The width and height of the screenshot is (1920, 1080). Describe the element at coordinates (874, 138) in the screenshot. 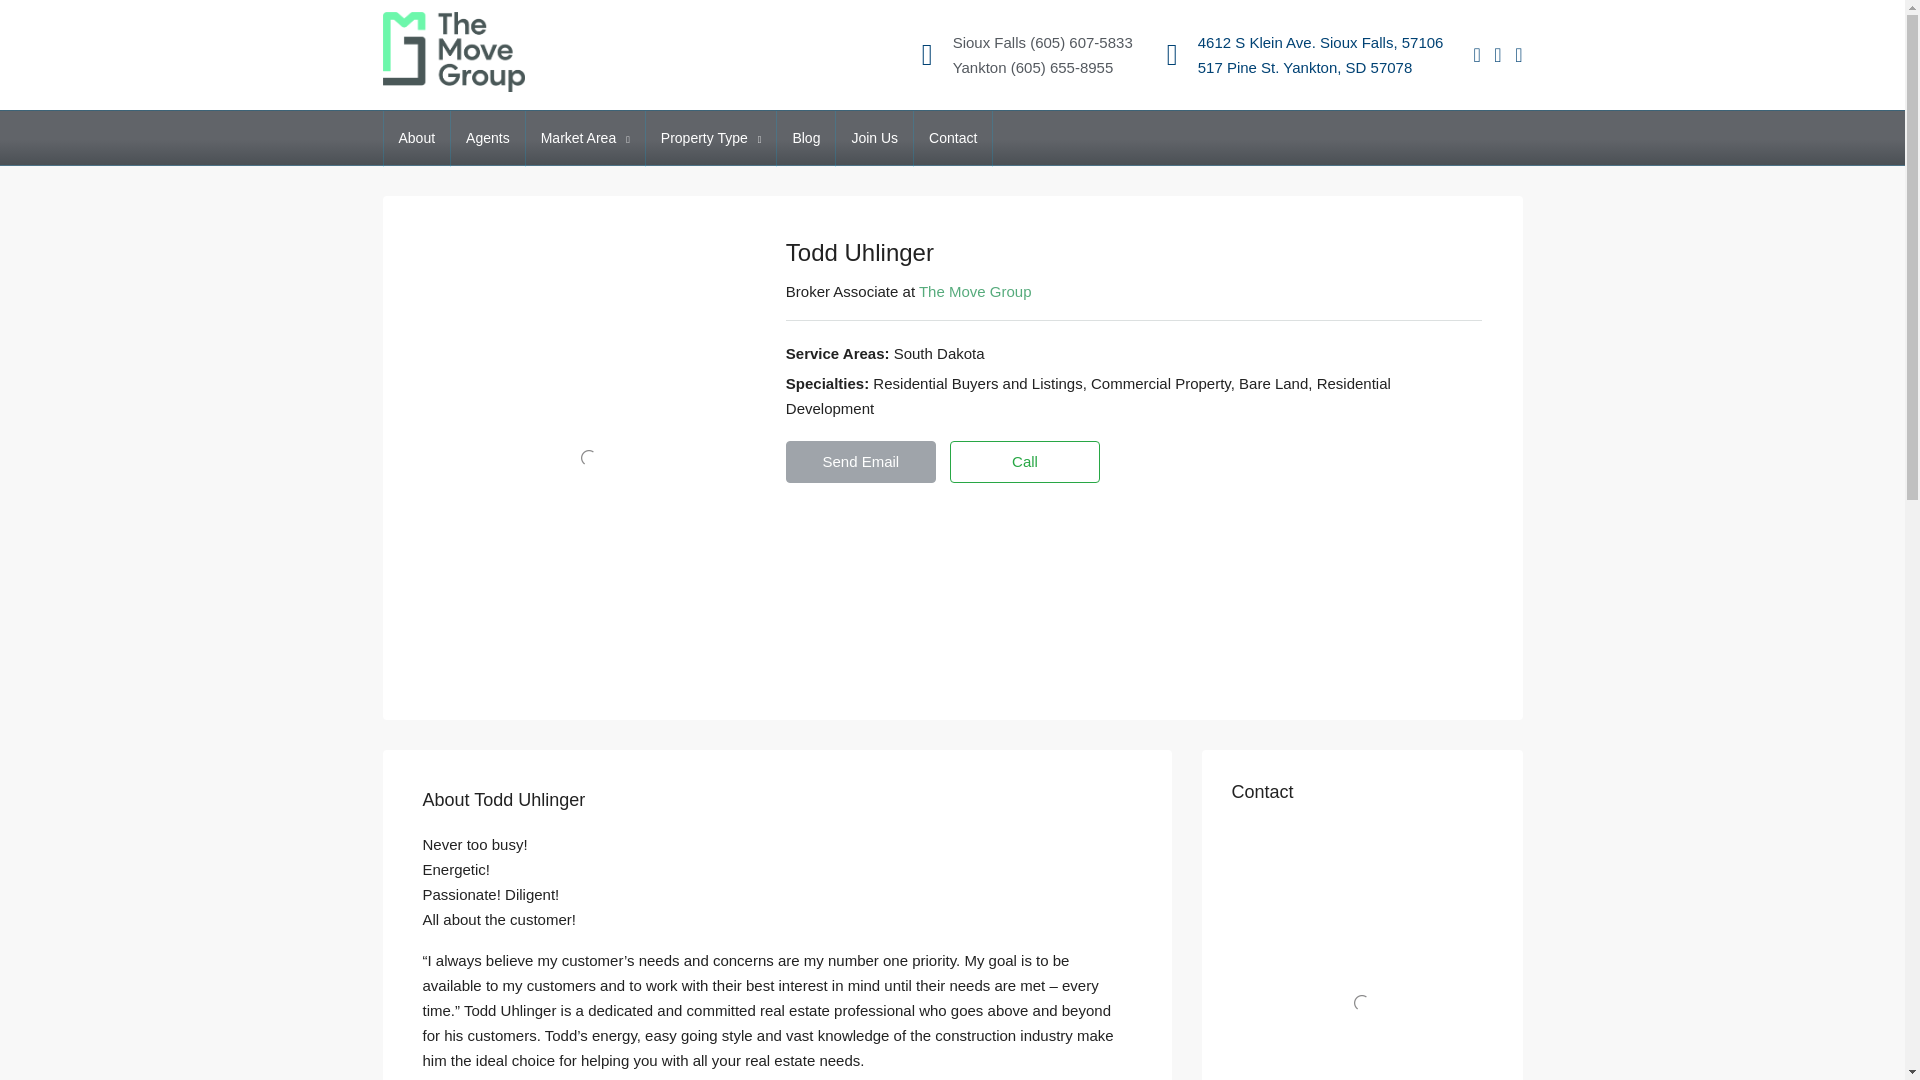

I see `Join Us` at that location.